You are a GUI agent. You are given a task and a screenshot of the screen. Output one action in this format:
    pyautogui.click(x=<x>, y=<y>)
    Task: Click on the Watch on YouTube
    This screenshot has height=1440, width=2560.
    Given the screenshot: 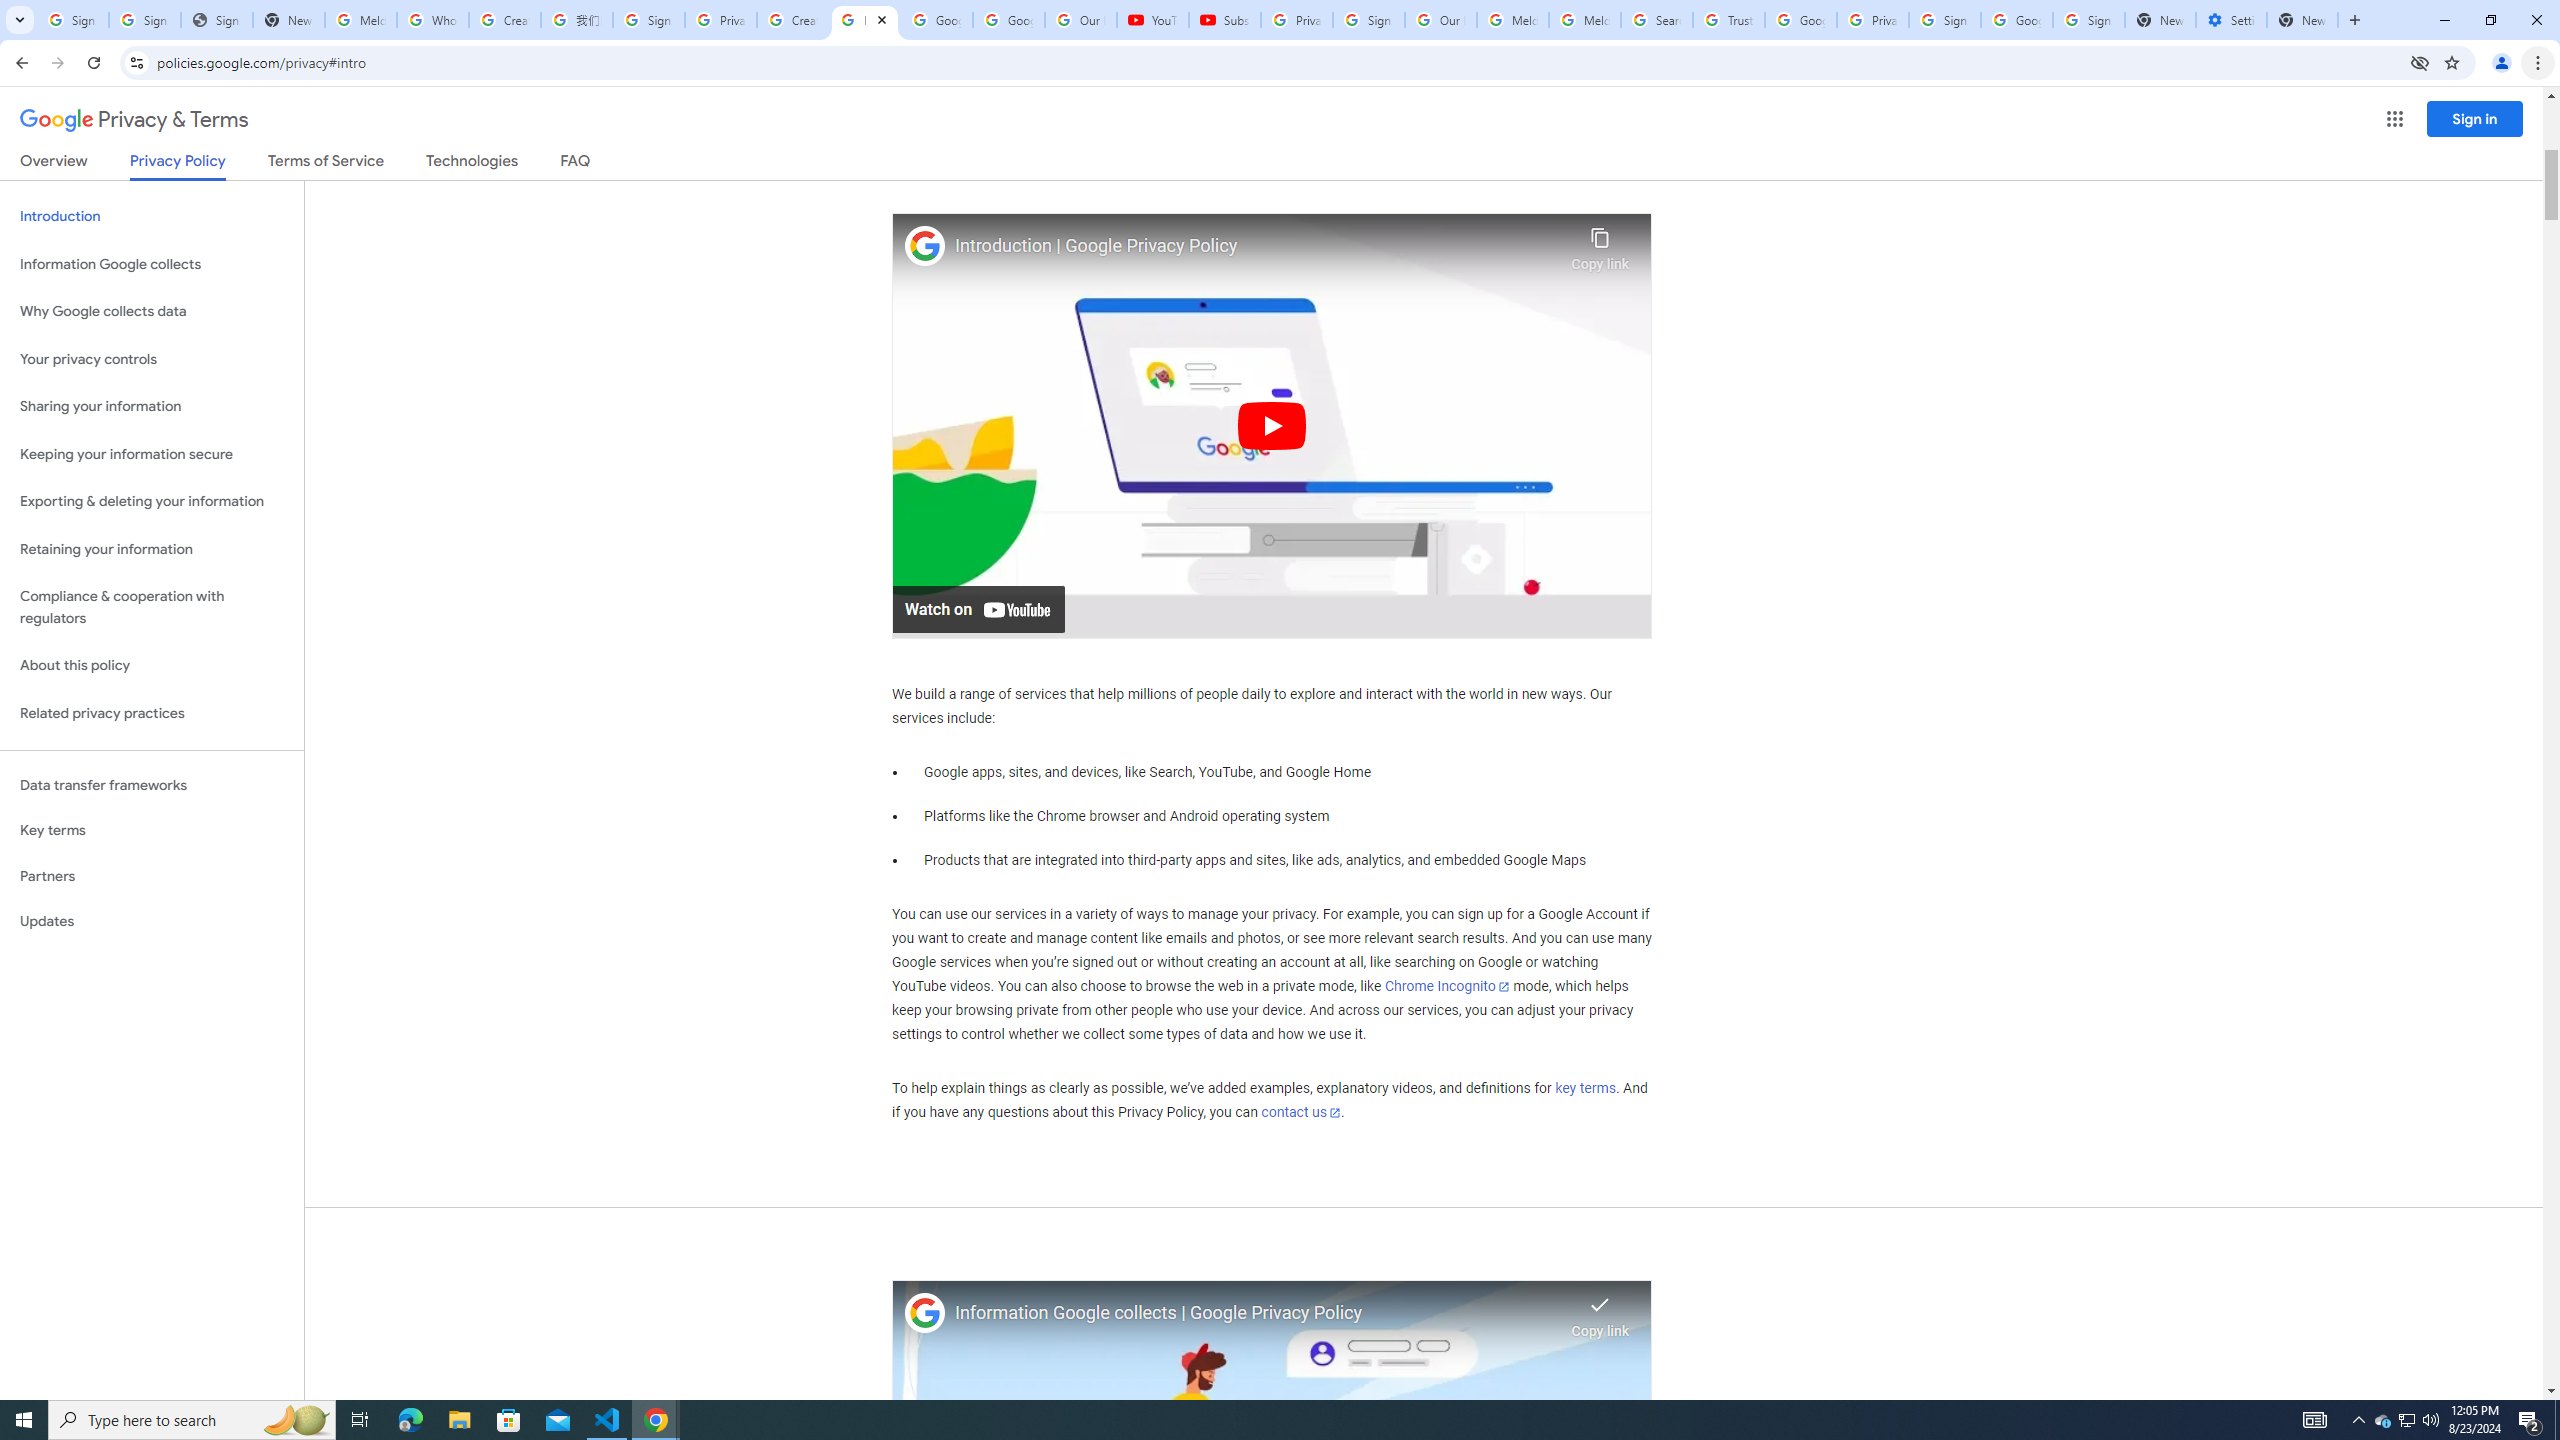 What is the action you would take?
    pyautogui.click(x=978, y=608)
    